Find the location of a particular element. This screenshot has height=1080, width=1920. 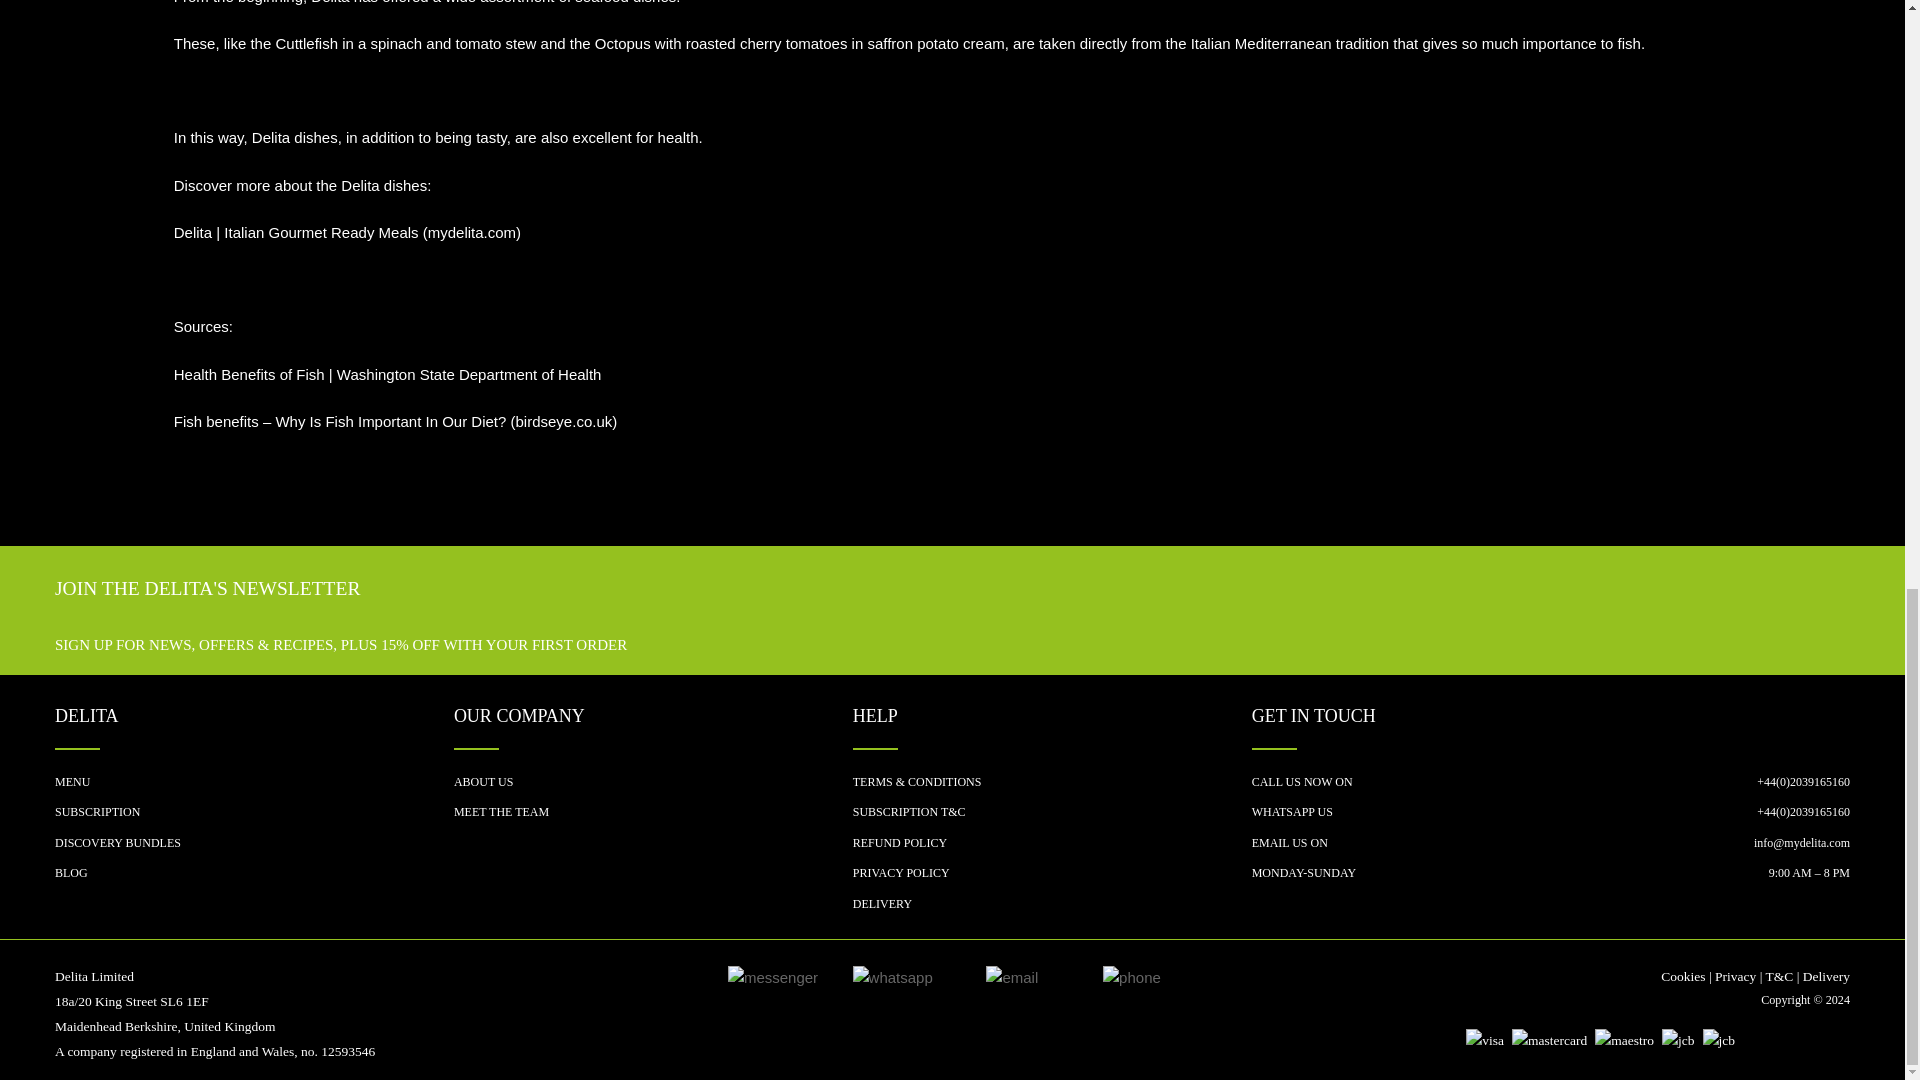

MEET THE TEAM is located at coordinates (652, 816).